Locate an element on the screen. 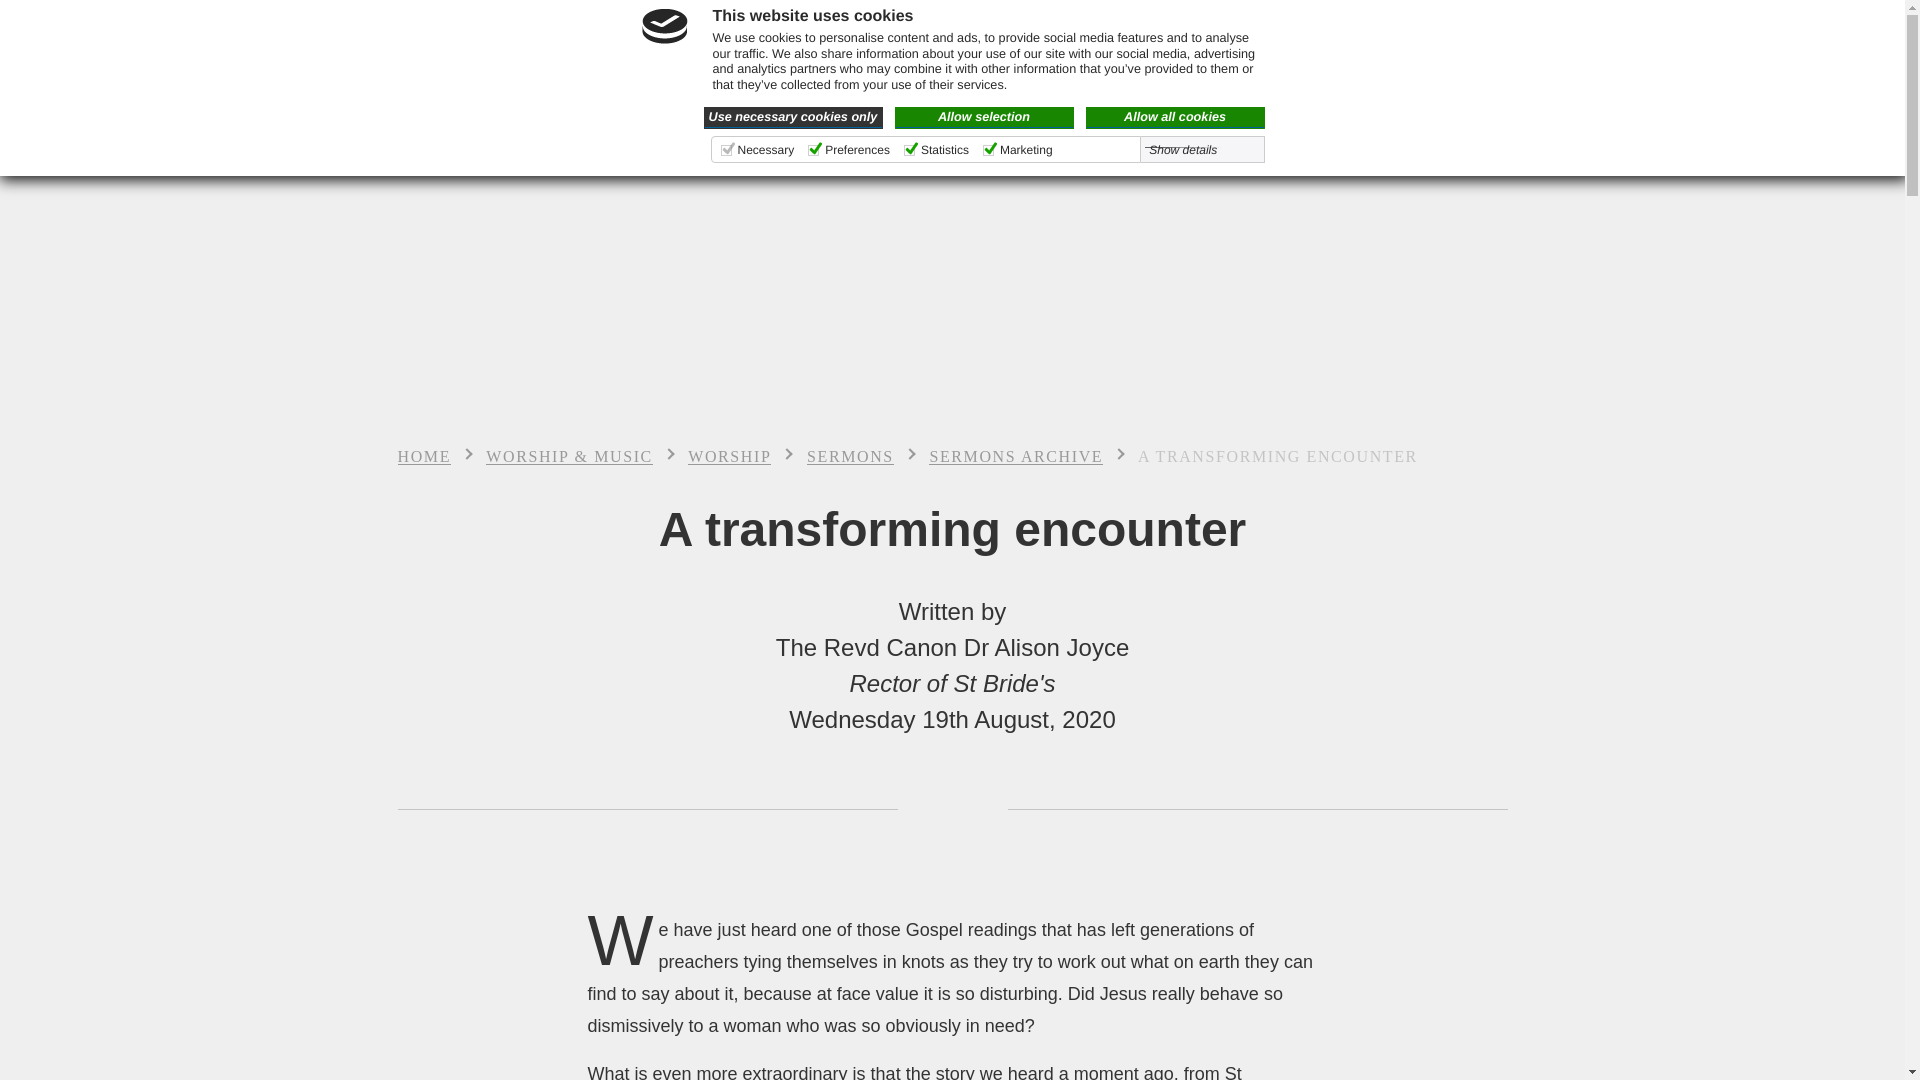 This screenshot has height=1080, width=1920. Allow all cookies is located at coordinates (1176, 117).